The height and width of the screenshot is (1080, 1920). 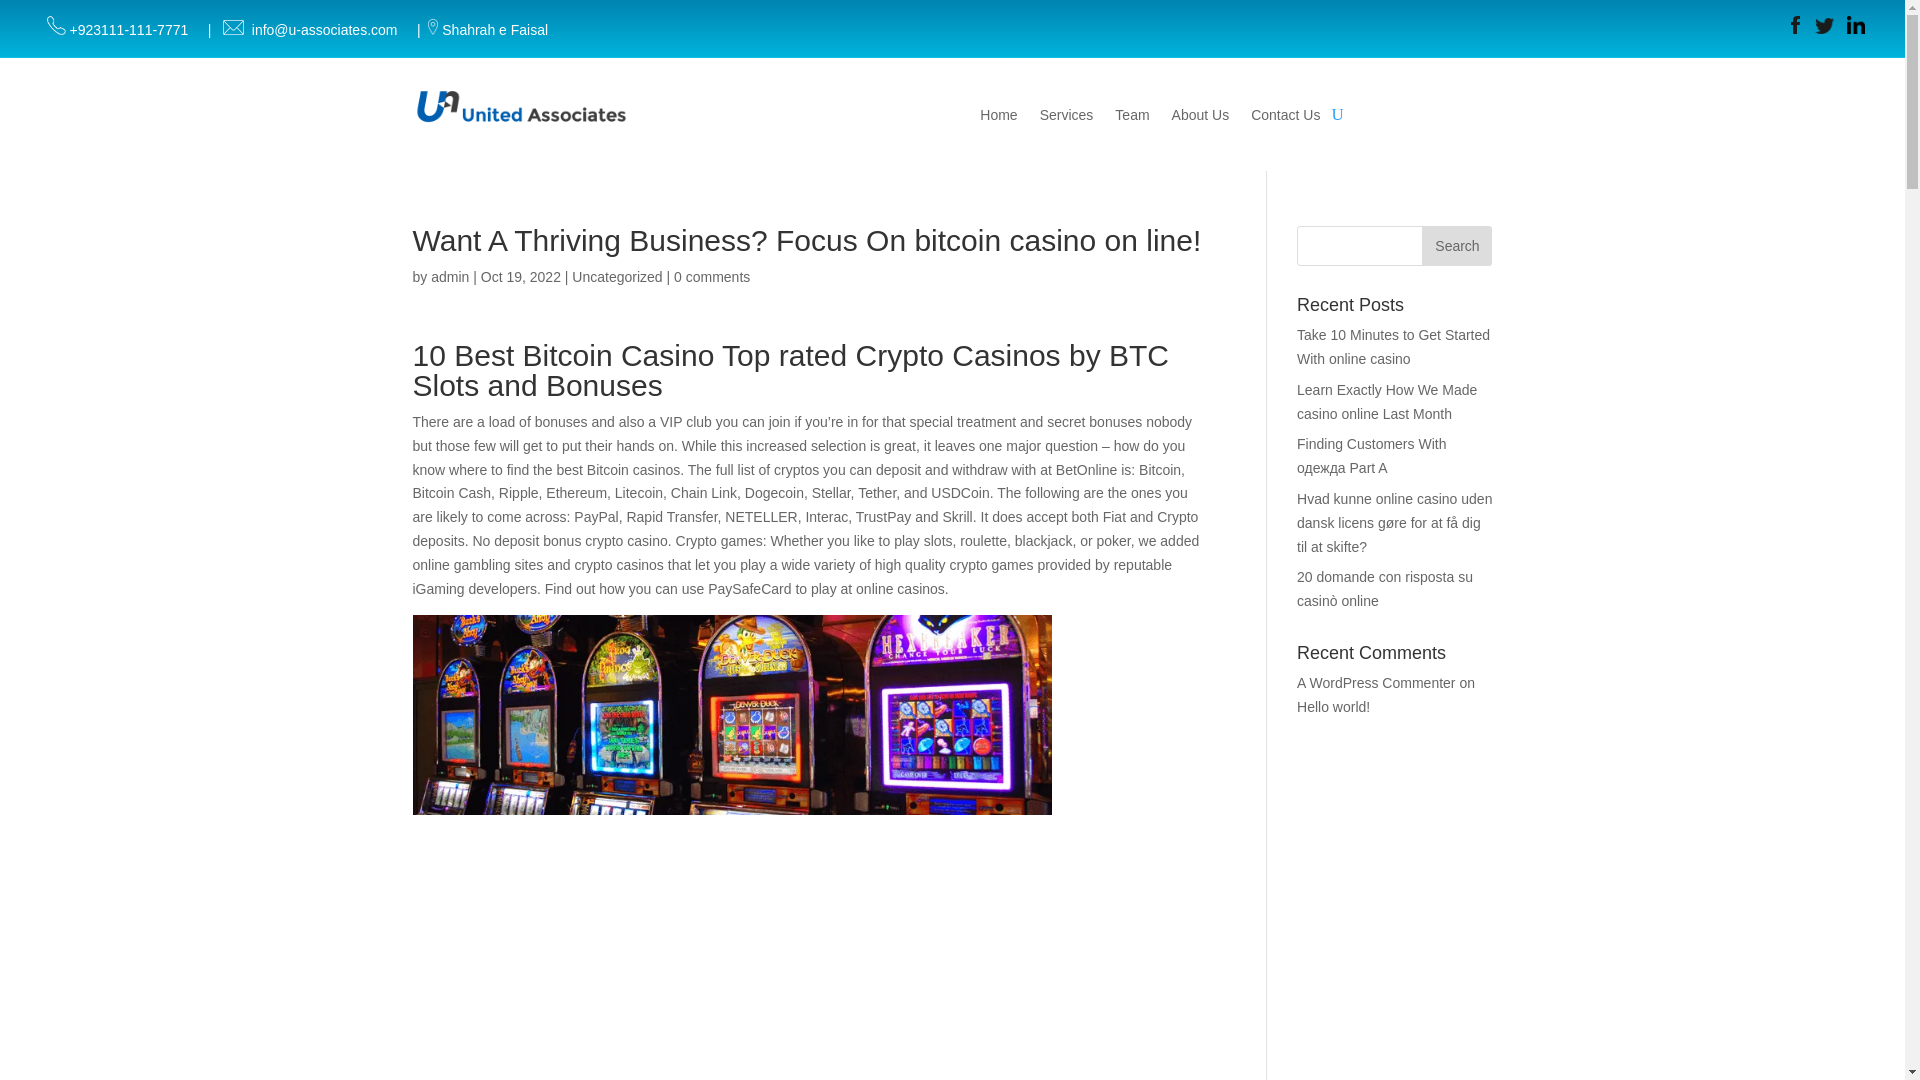 I want to click on admin, so click(x=449, y=276).